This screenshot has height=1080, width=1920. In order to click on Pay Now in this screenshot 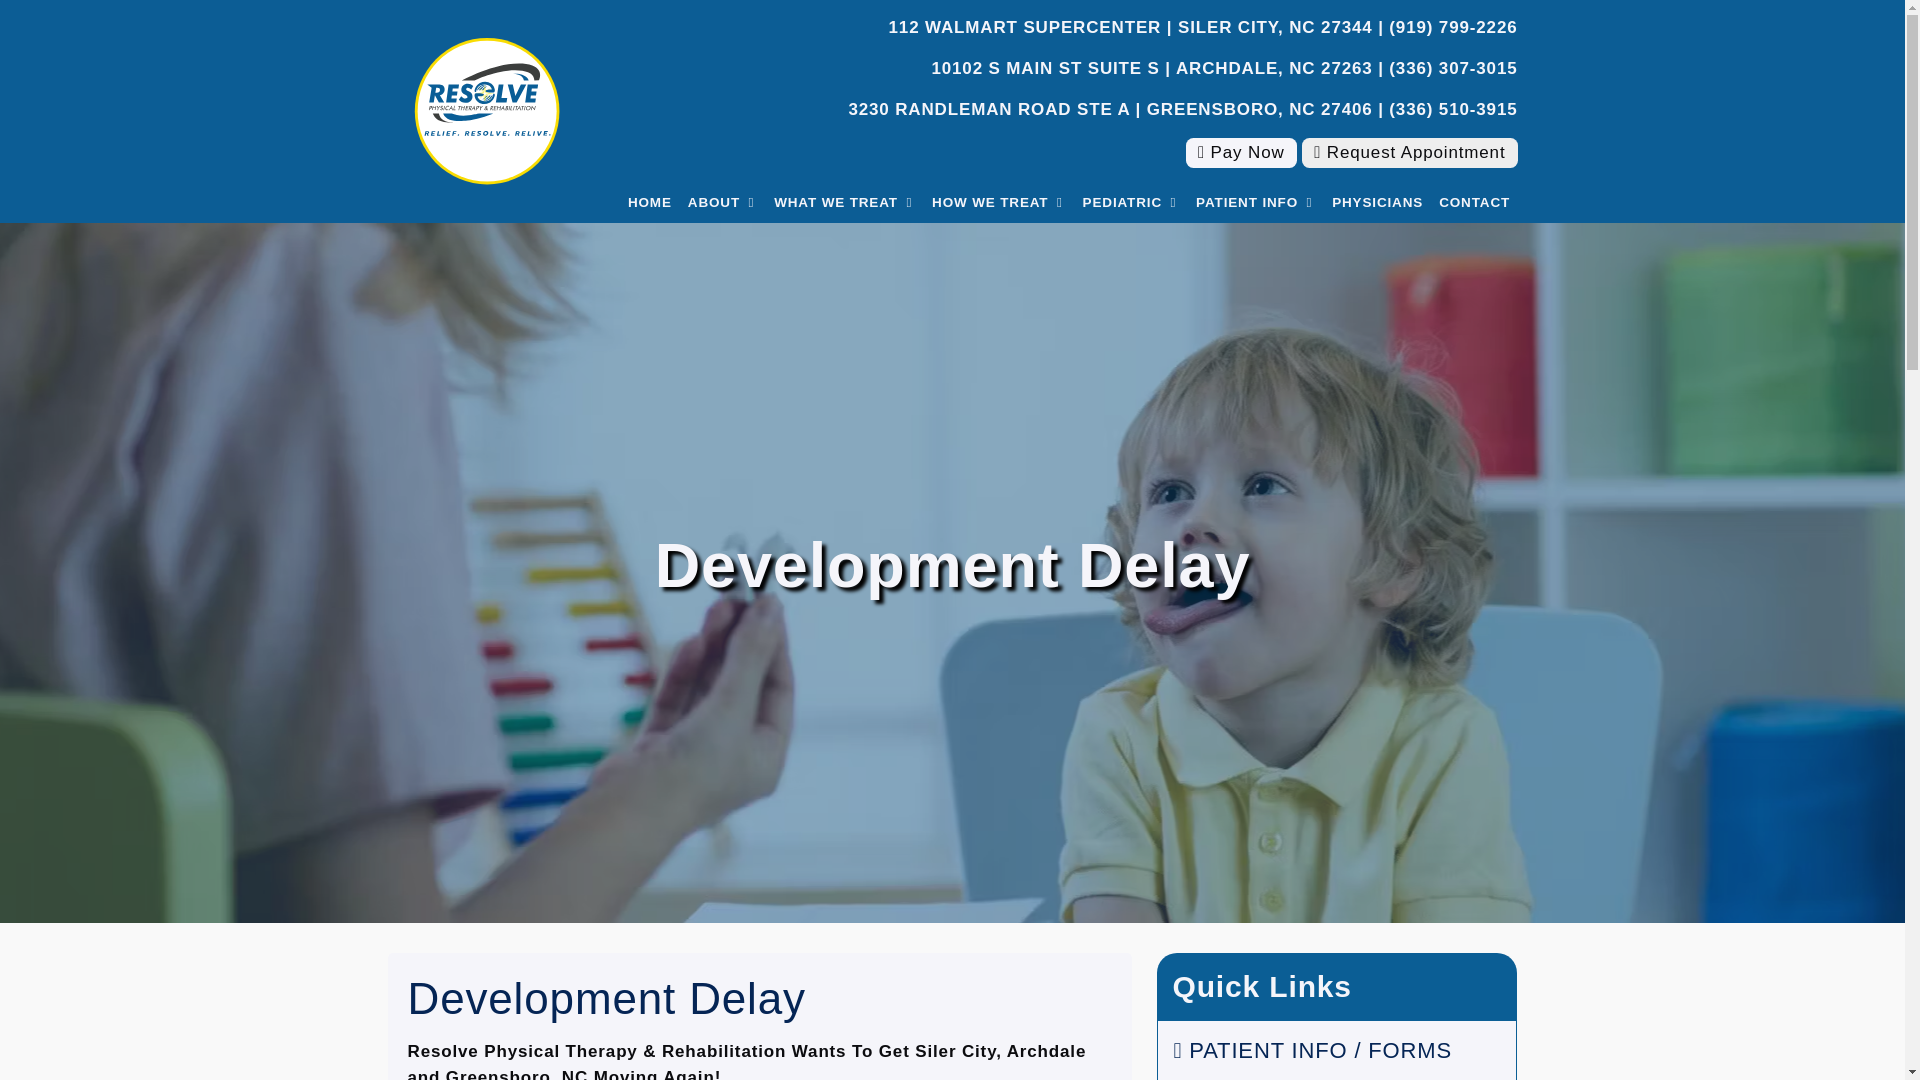, I will do `click(1242, 153)`.